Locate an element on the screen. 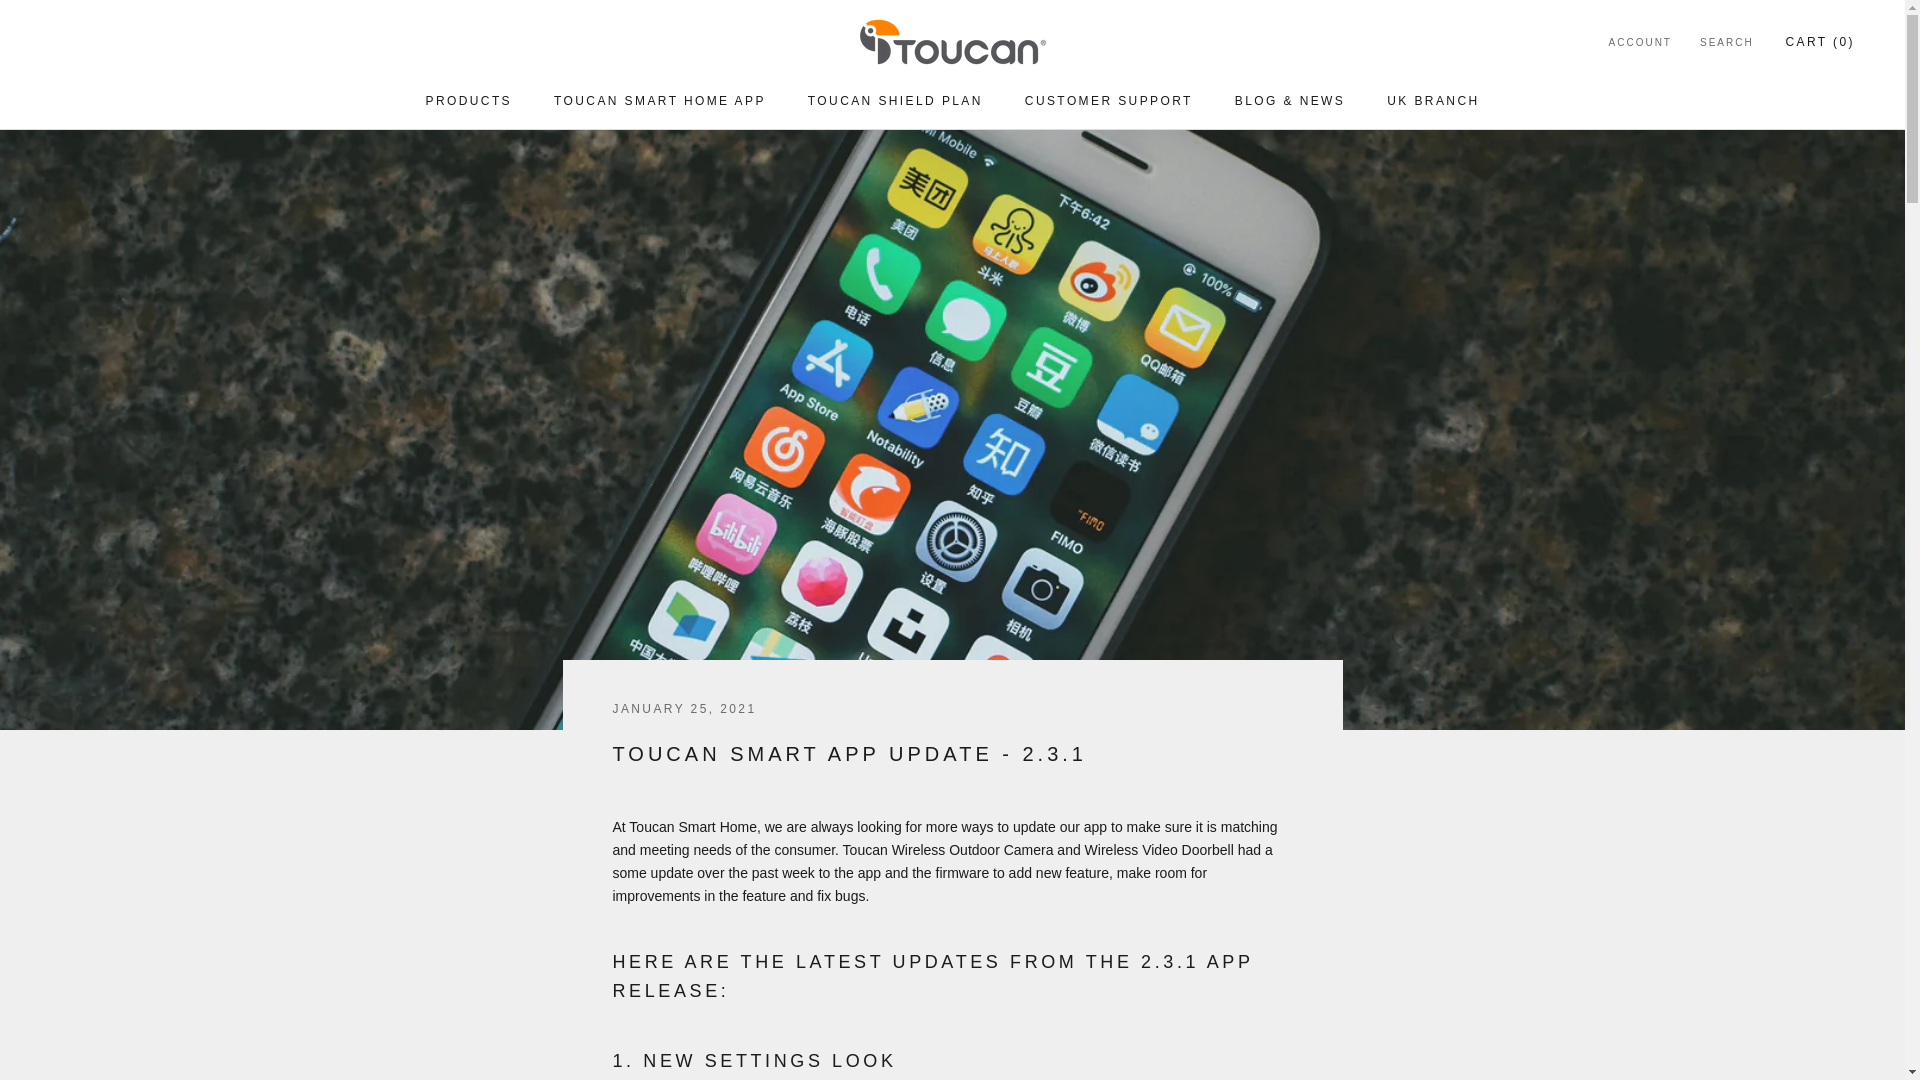  CUSTOMER SUPPORT is located at coordinates (660, 100).